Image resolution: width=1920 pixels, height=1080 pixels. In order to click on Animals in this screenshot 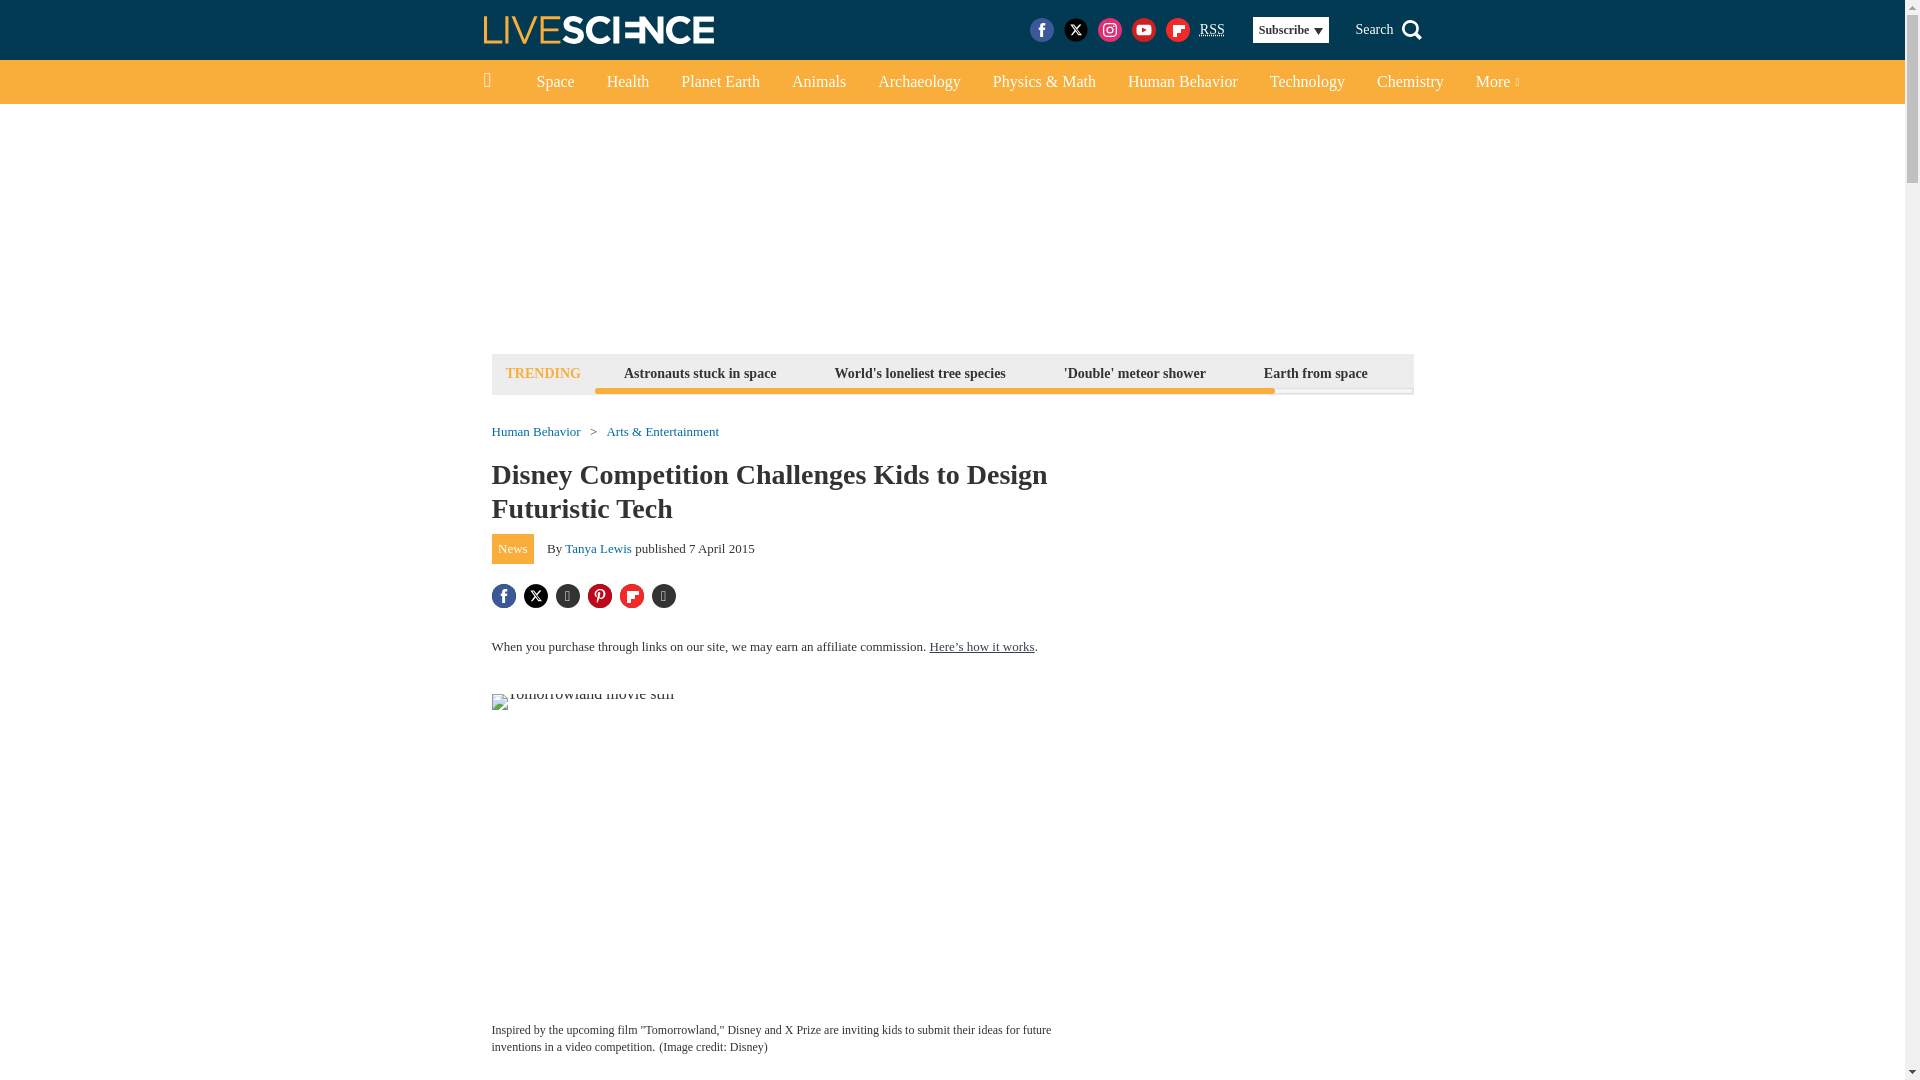, I will do `click(818, 82)`.